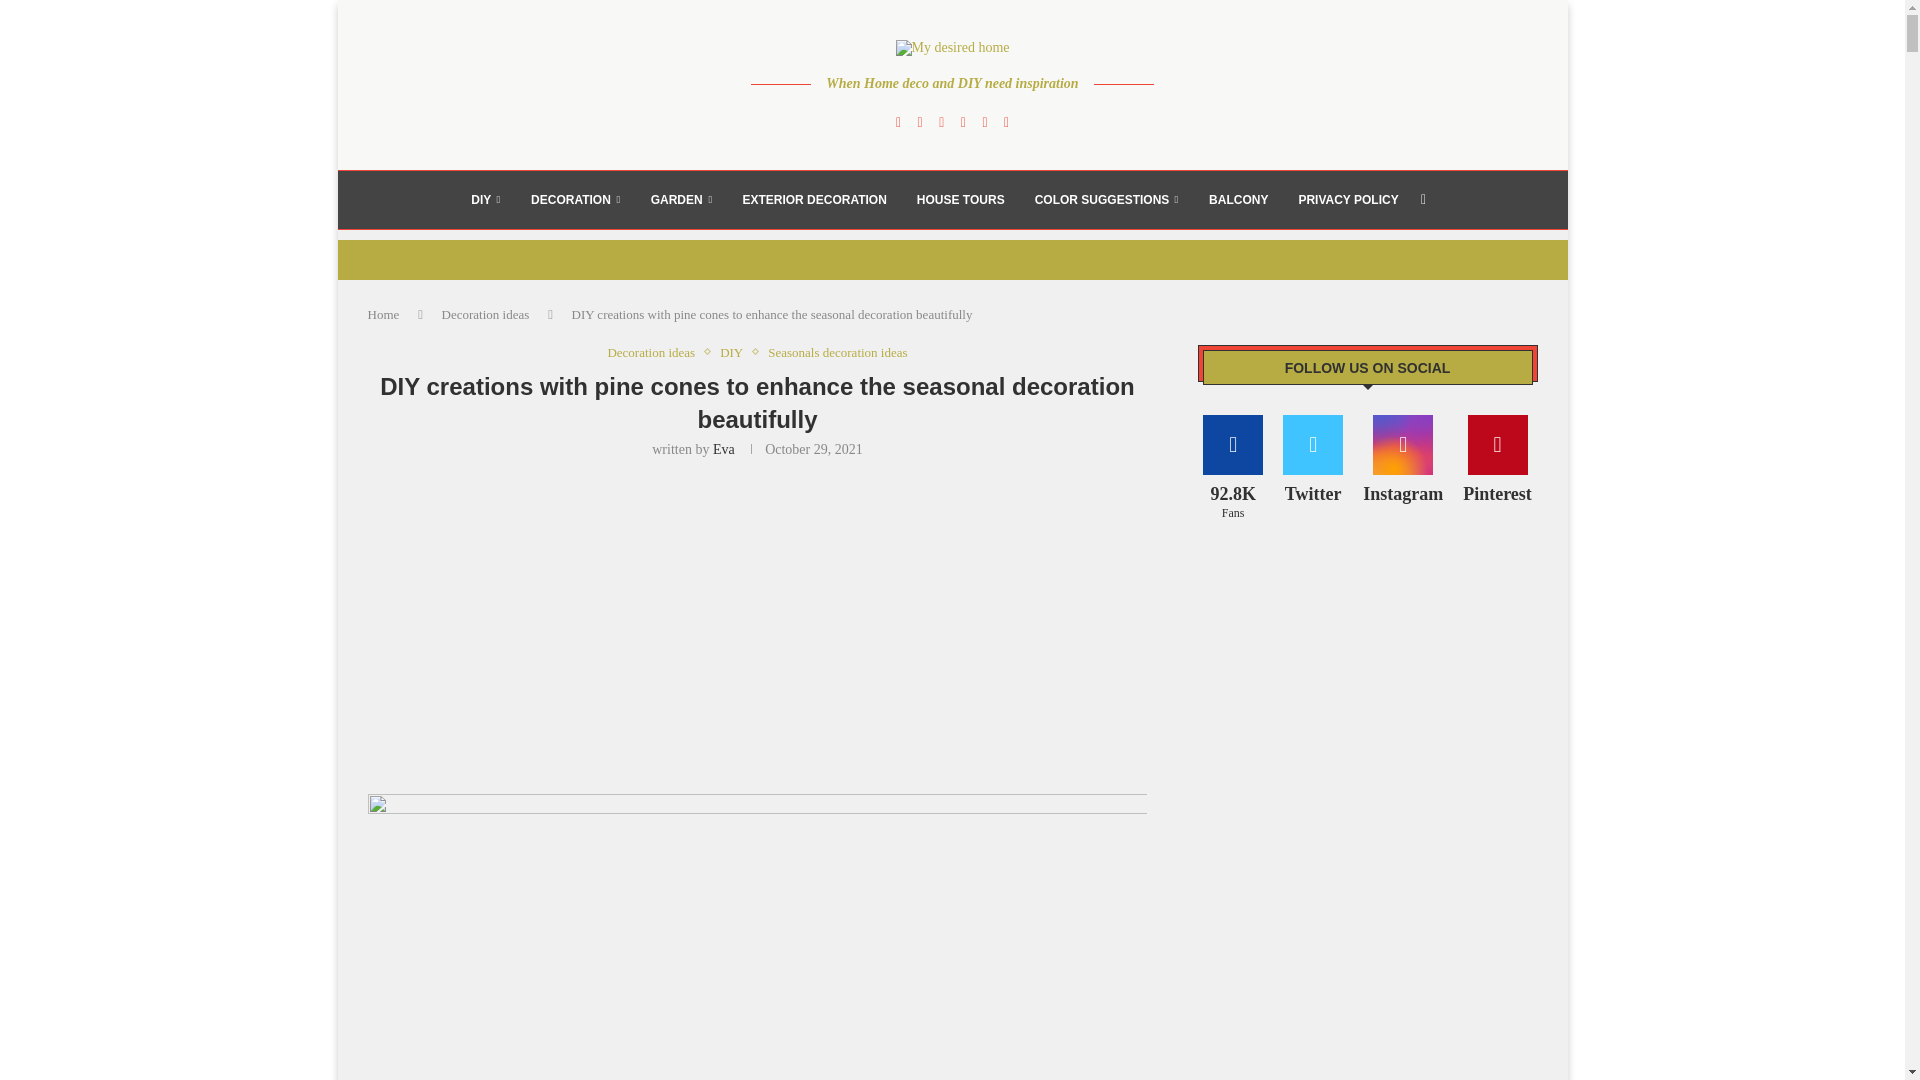 The width and height of the screenshot is (1920, 1080). What do you see at coordinates (1238, 199) in the screenshot?
I see `BALCONY` at bounding box center [1238, 199].